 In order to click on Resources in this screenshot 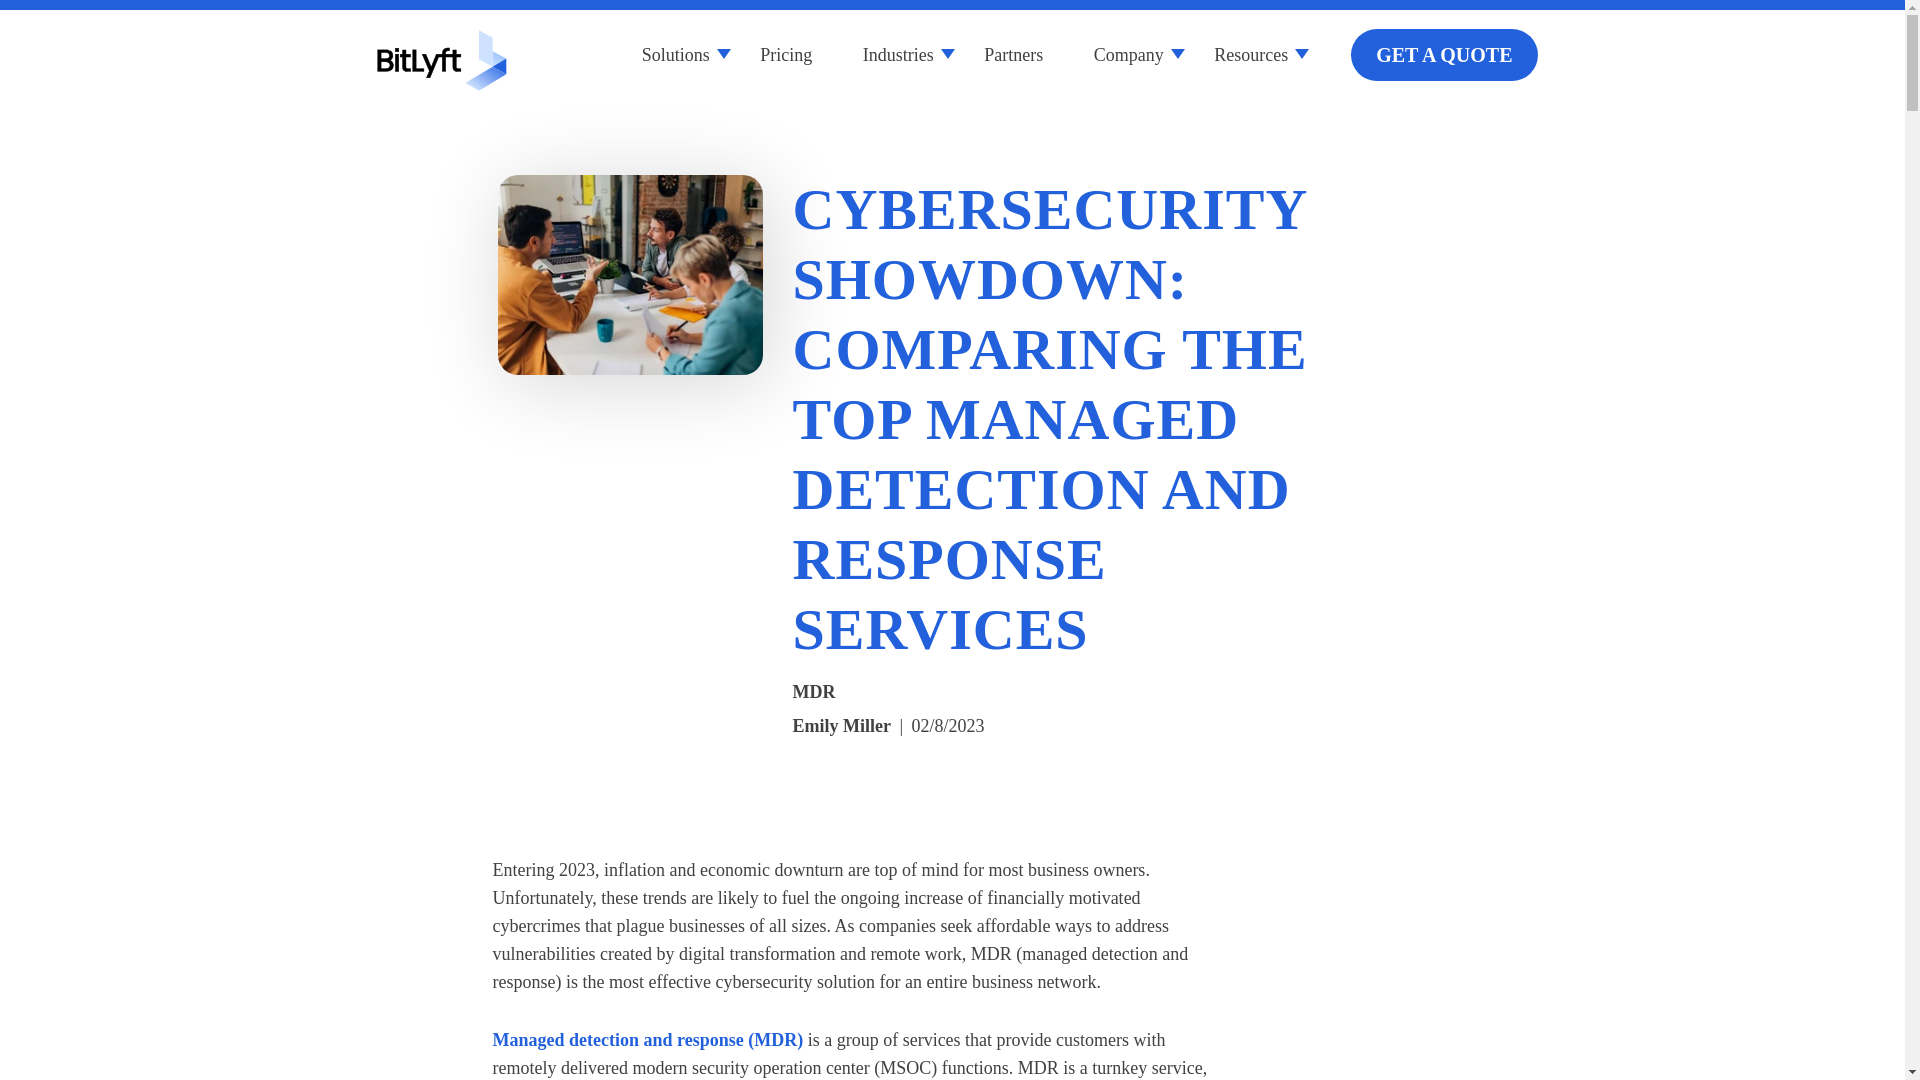, I will do `click(1250, 54)`.